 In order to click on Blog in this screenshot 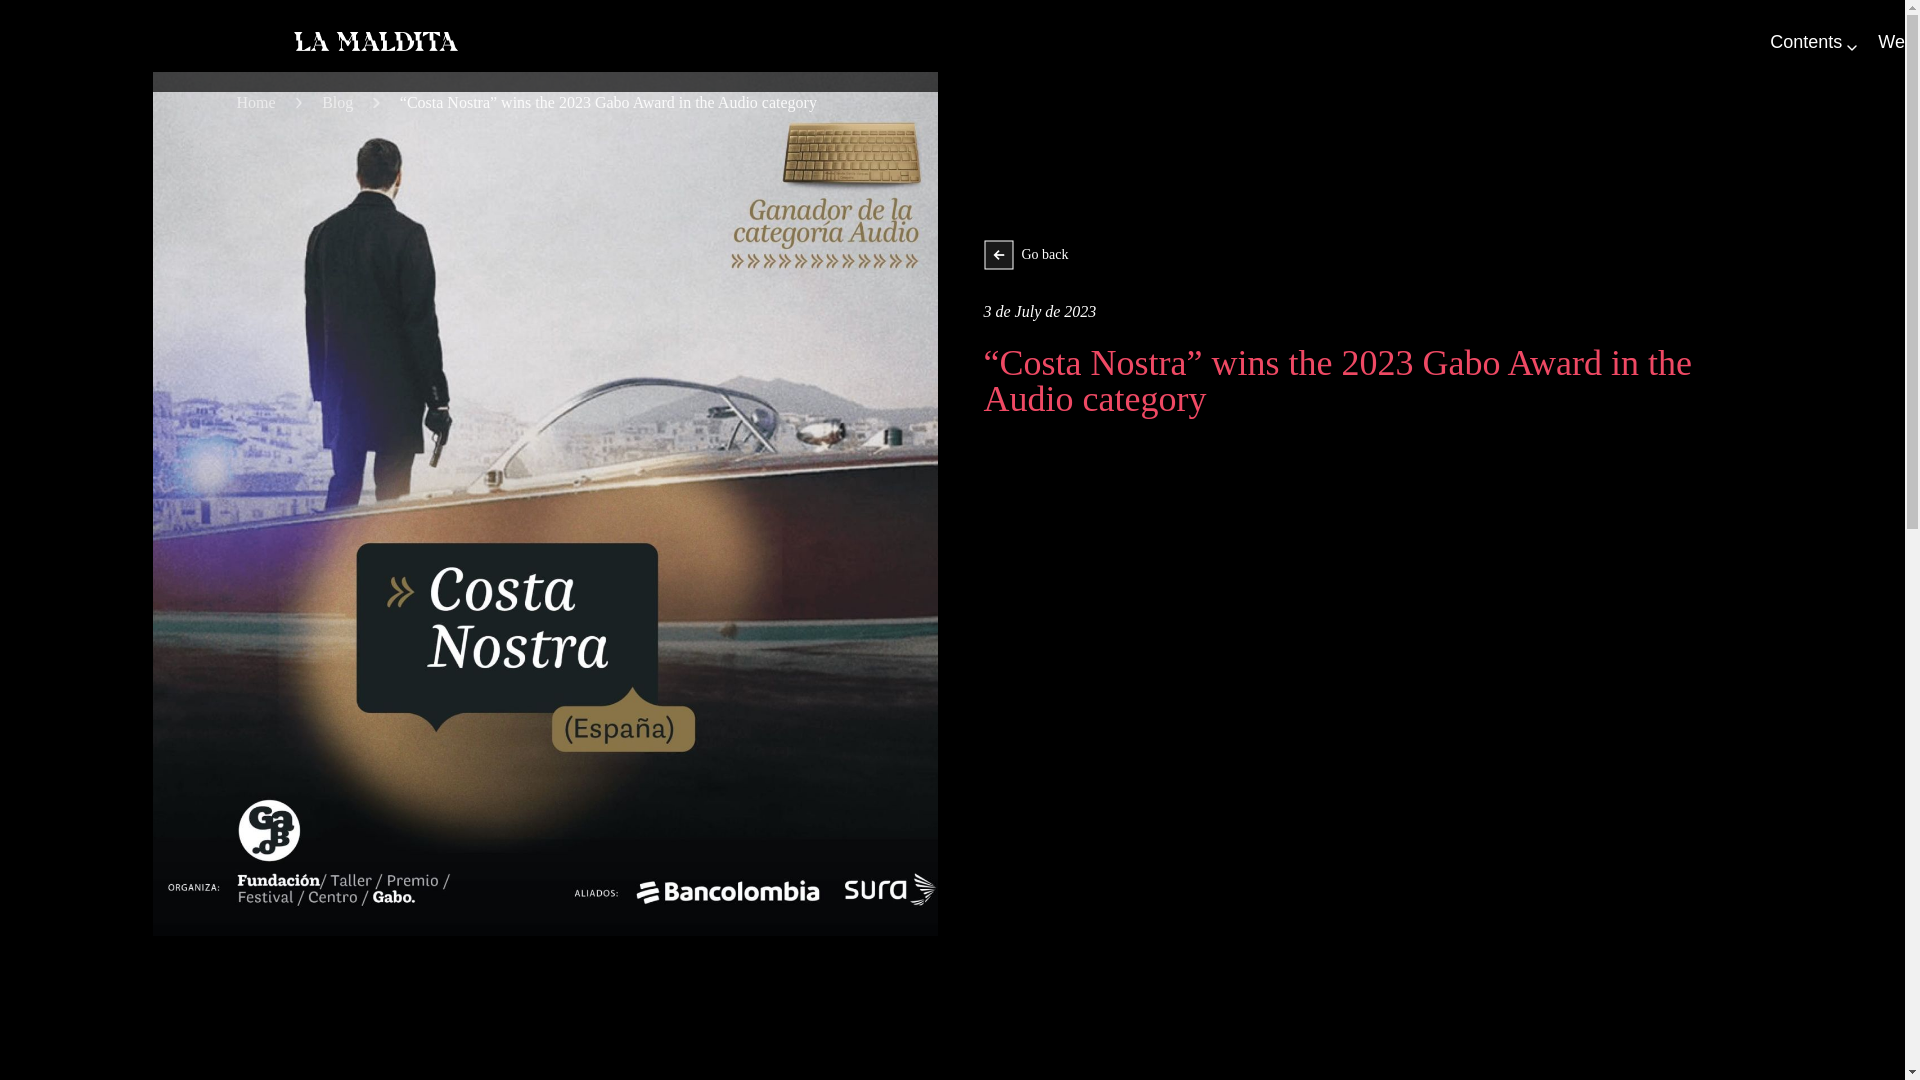, I will do `click(338, 102)`.